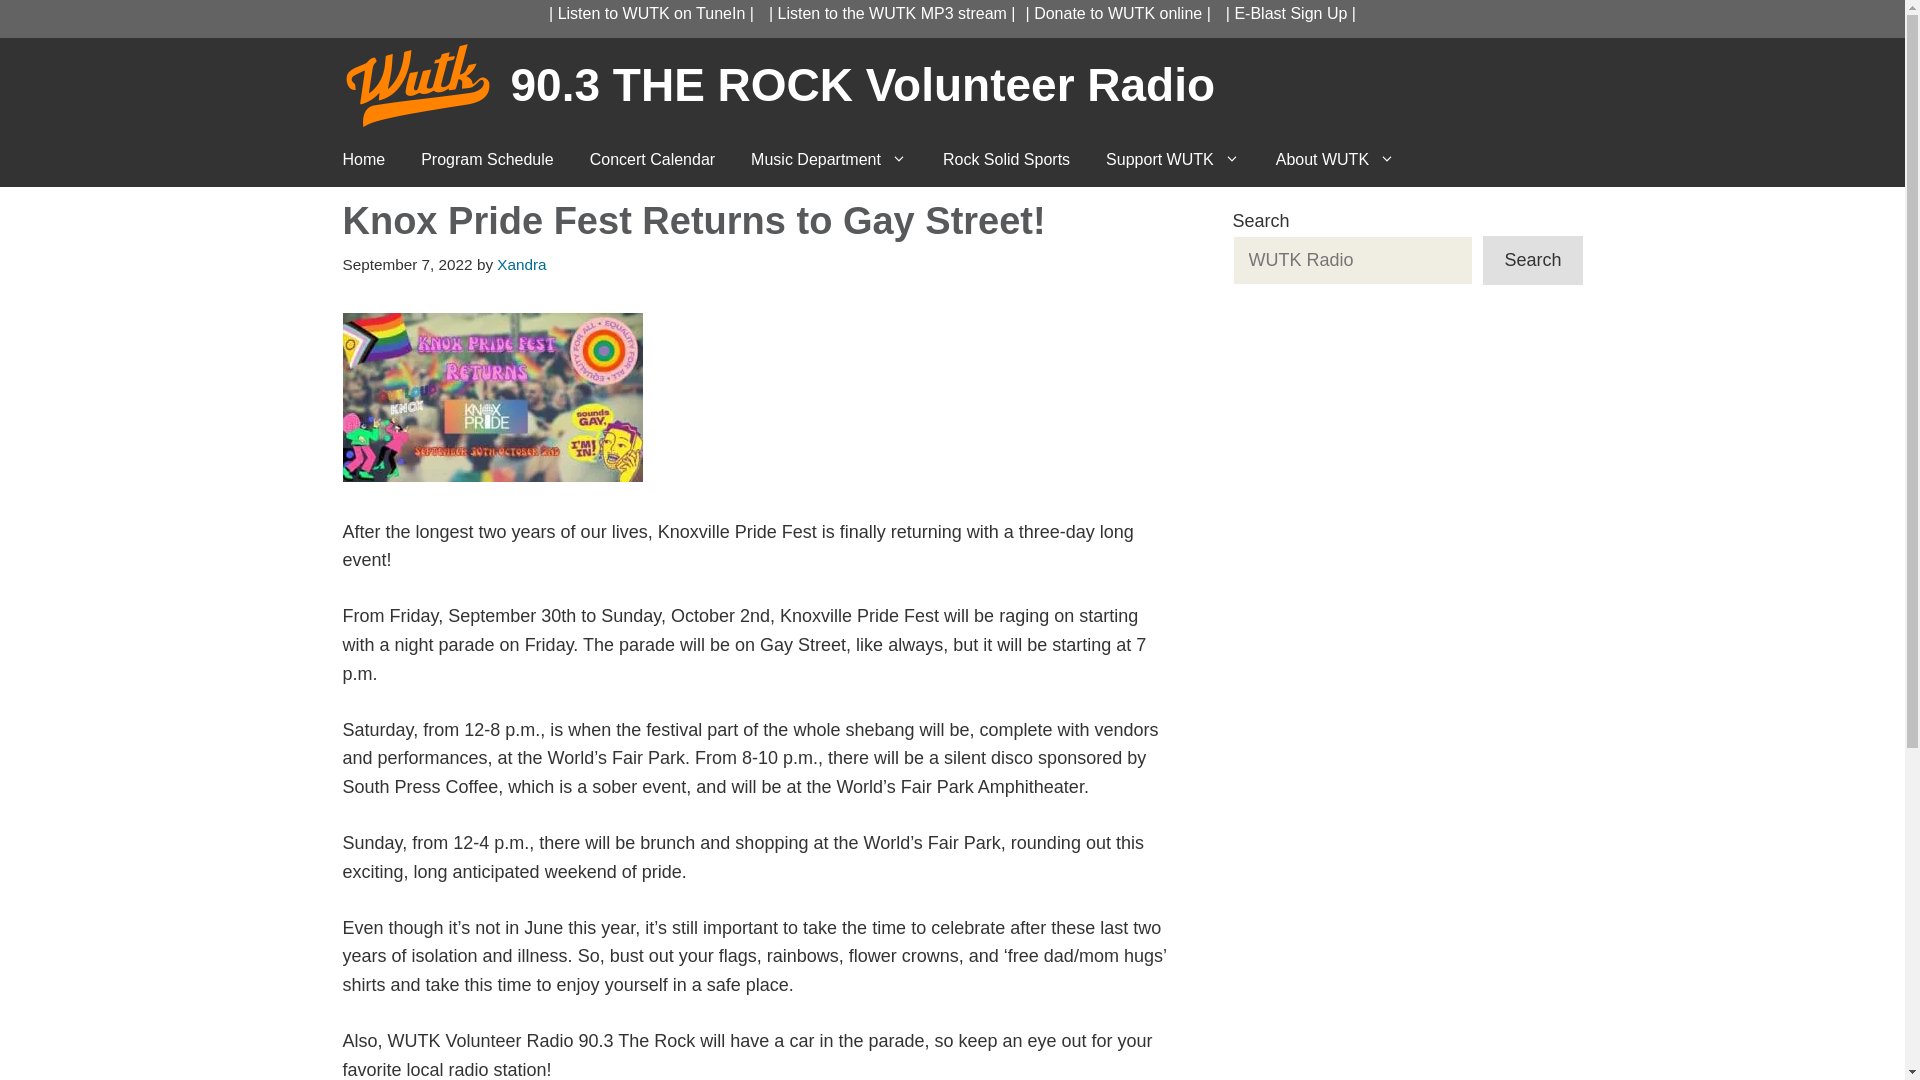 Image resolution: width=1920 pixels, height=1080 pixels. I want to click on Support WUTK, so click(1172, 159).